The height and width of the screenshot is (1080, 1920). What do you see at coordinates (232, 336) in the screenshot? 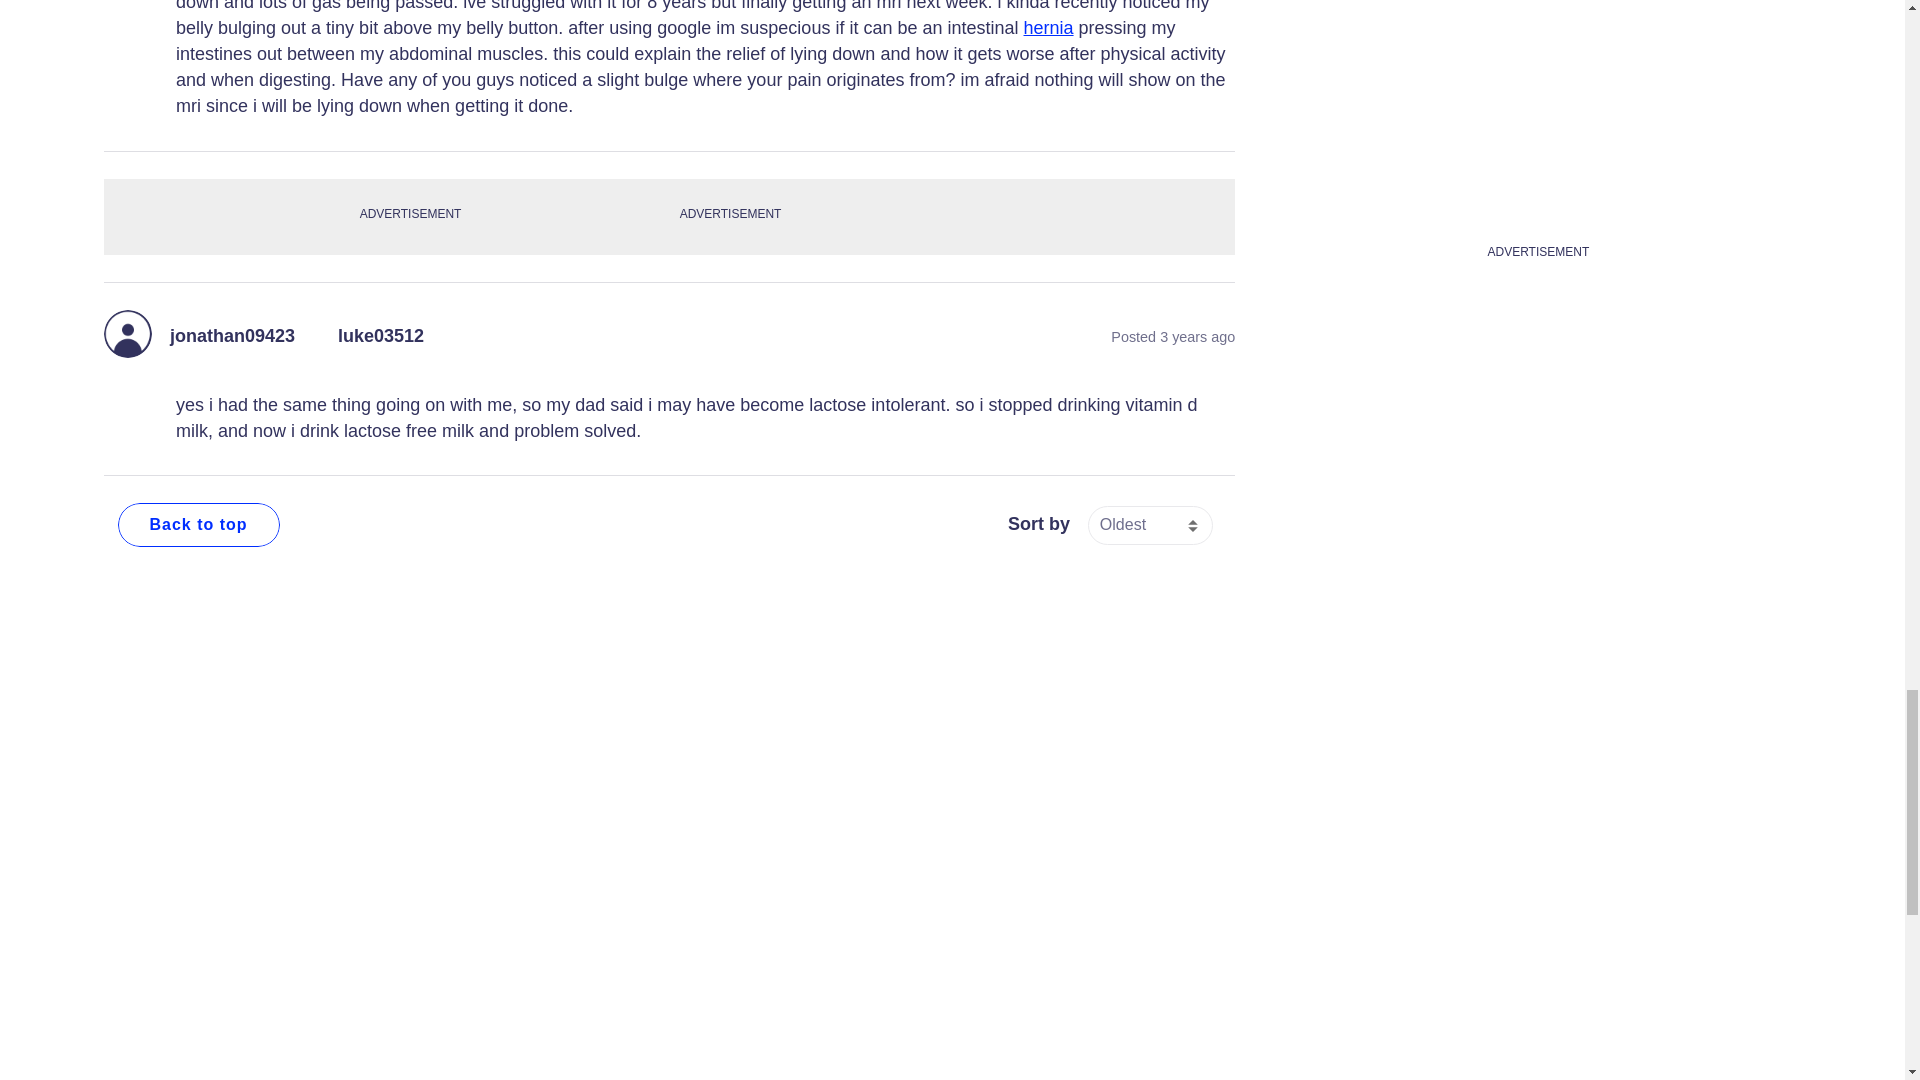
I see `View jonathan09423's profile` at bounding box center [232, 336].